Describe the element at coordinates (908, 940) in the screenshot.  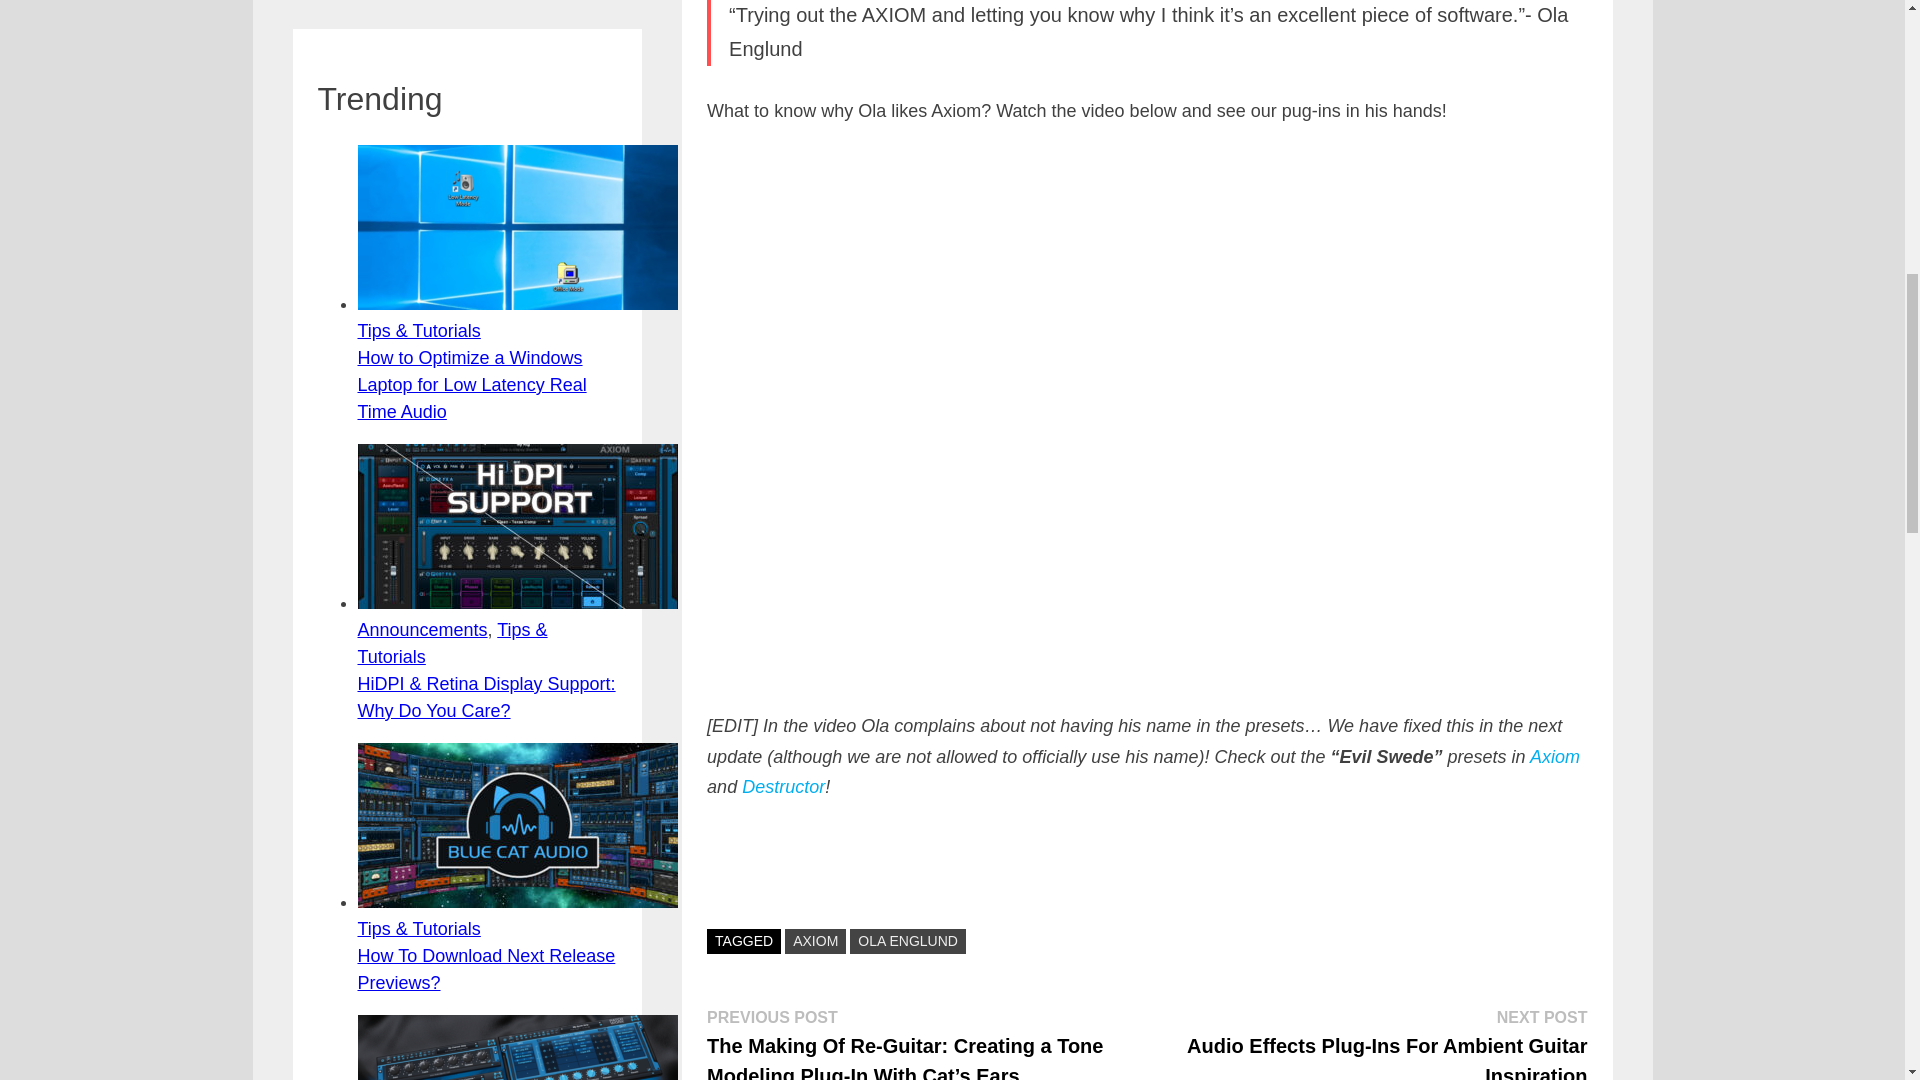
I see `OLA ENGLUND` at that location.